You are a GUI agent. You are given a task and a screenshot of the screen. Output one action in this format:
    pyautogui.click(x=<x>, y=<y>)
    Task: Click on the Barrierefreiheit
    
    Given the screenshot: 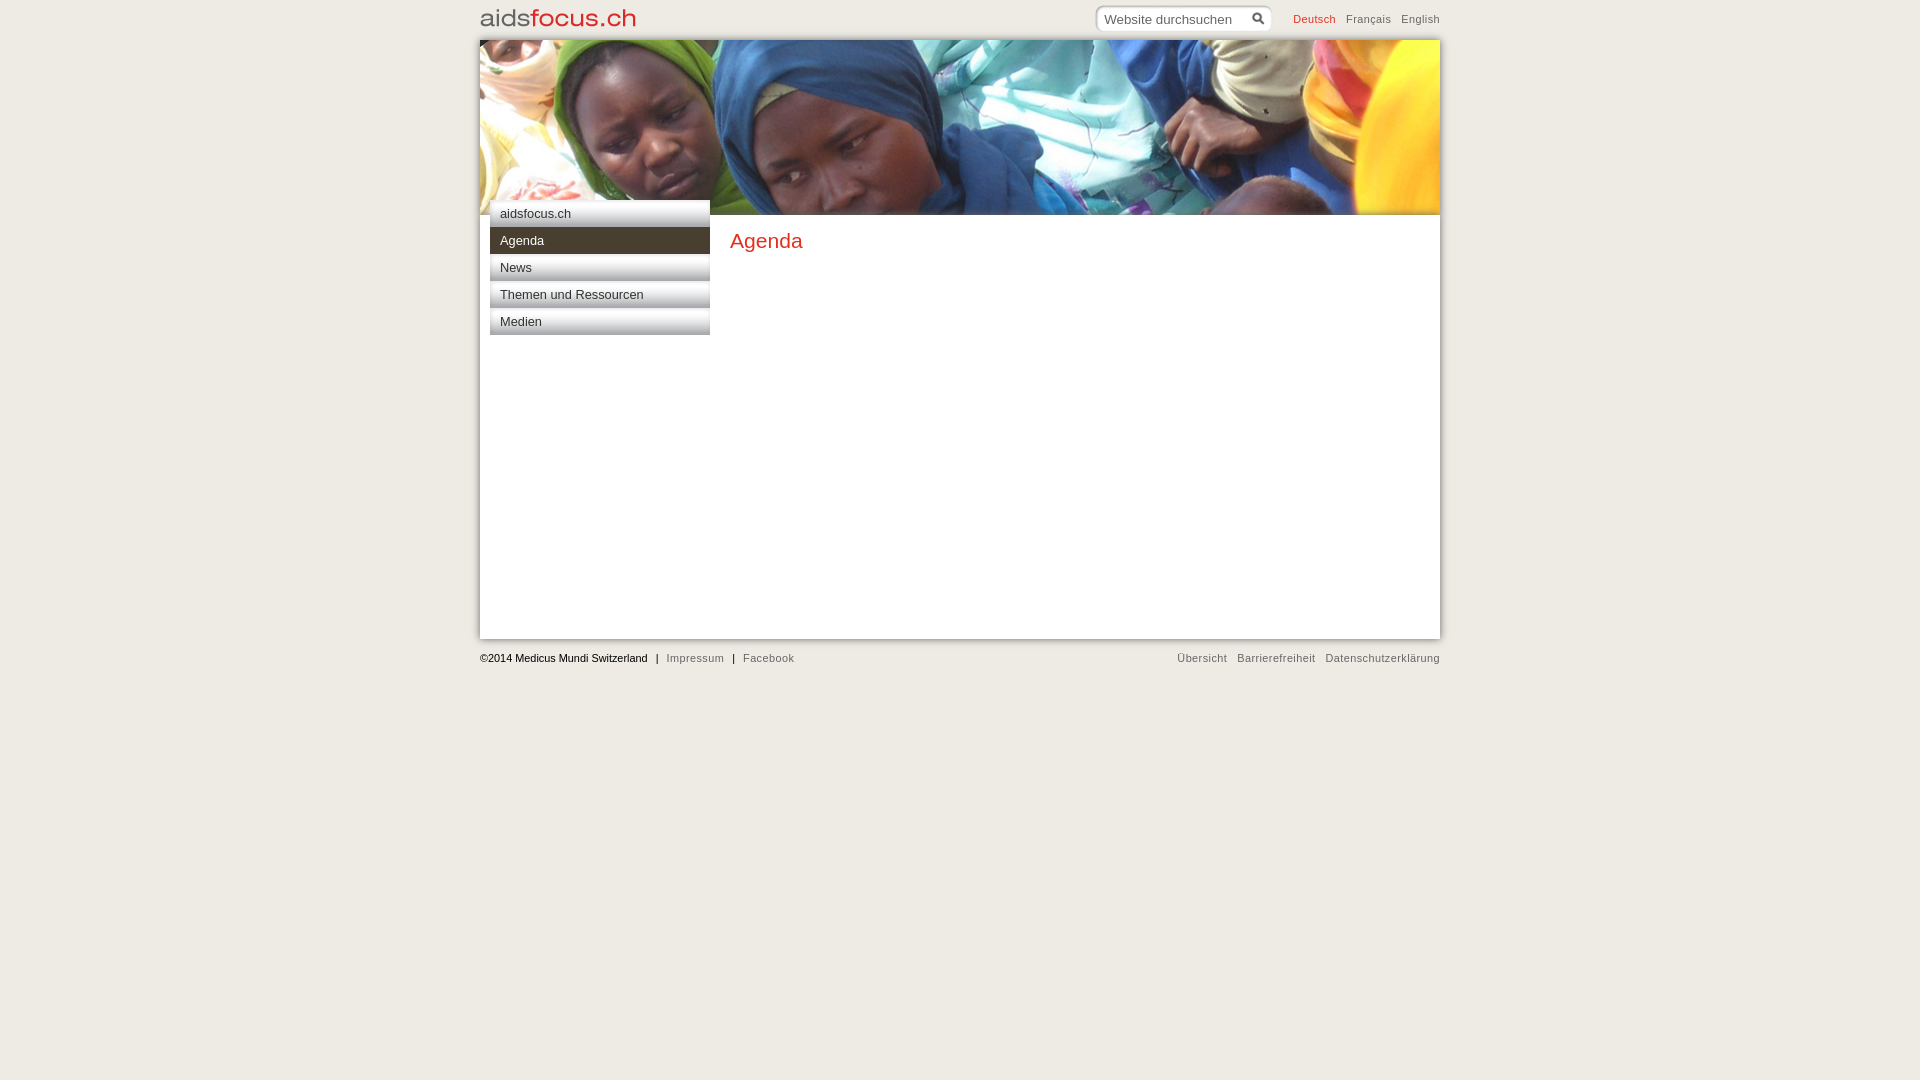 What is the action you would take?
    pyautogui.click(x=1271, y=658)
    